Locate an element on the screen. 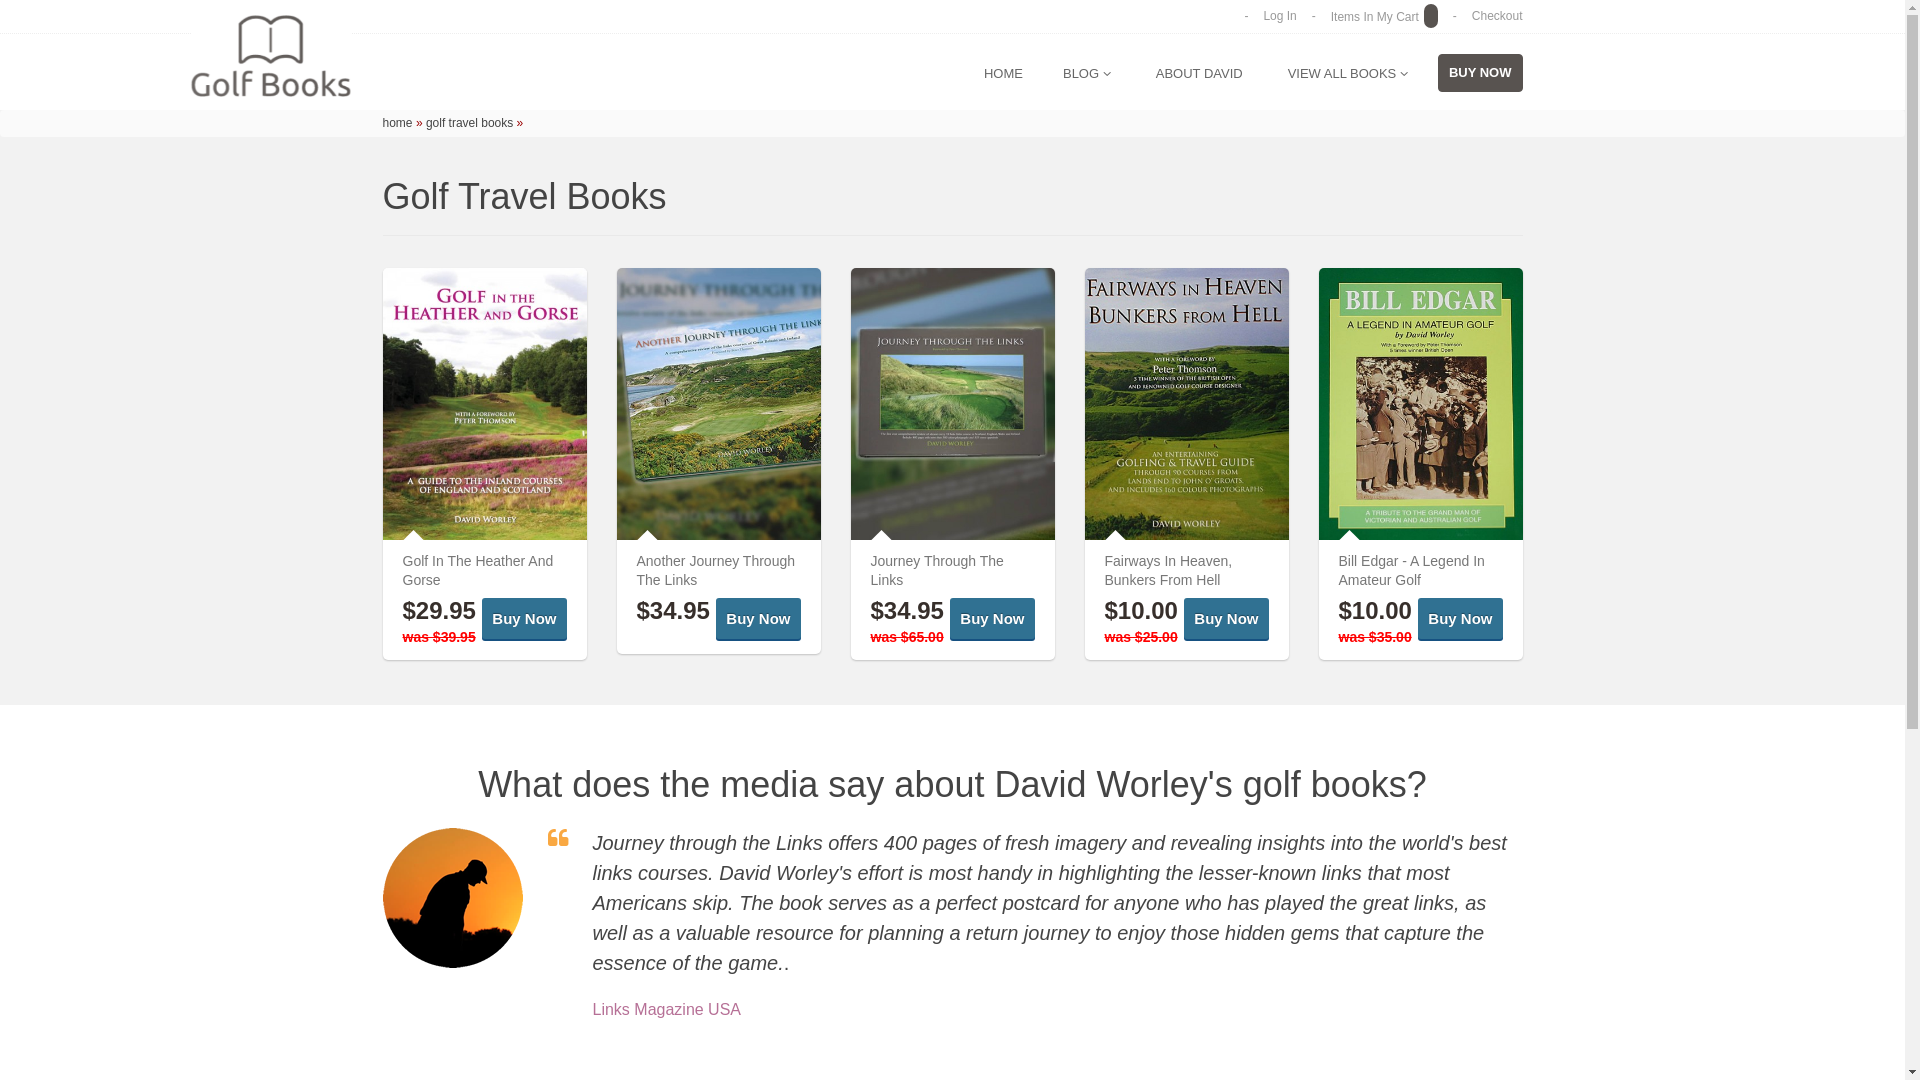  Code githag is located at coordinates (484, 404).